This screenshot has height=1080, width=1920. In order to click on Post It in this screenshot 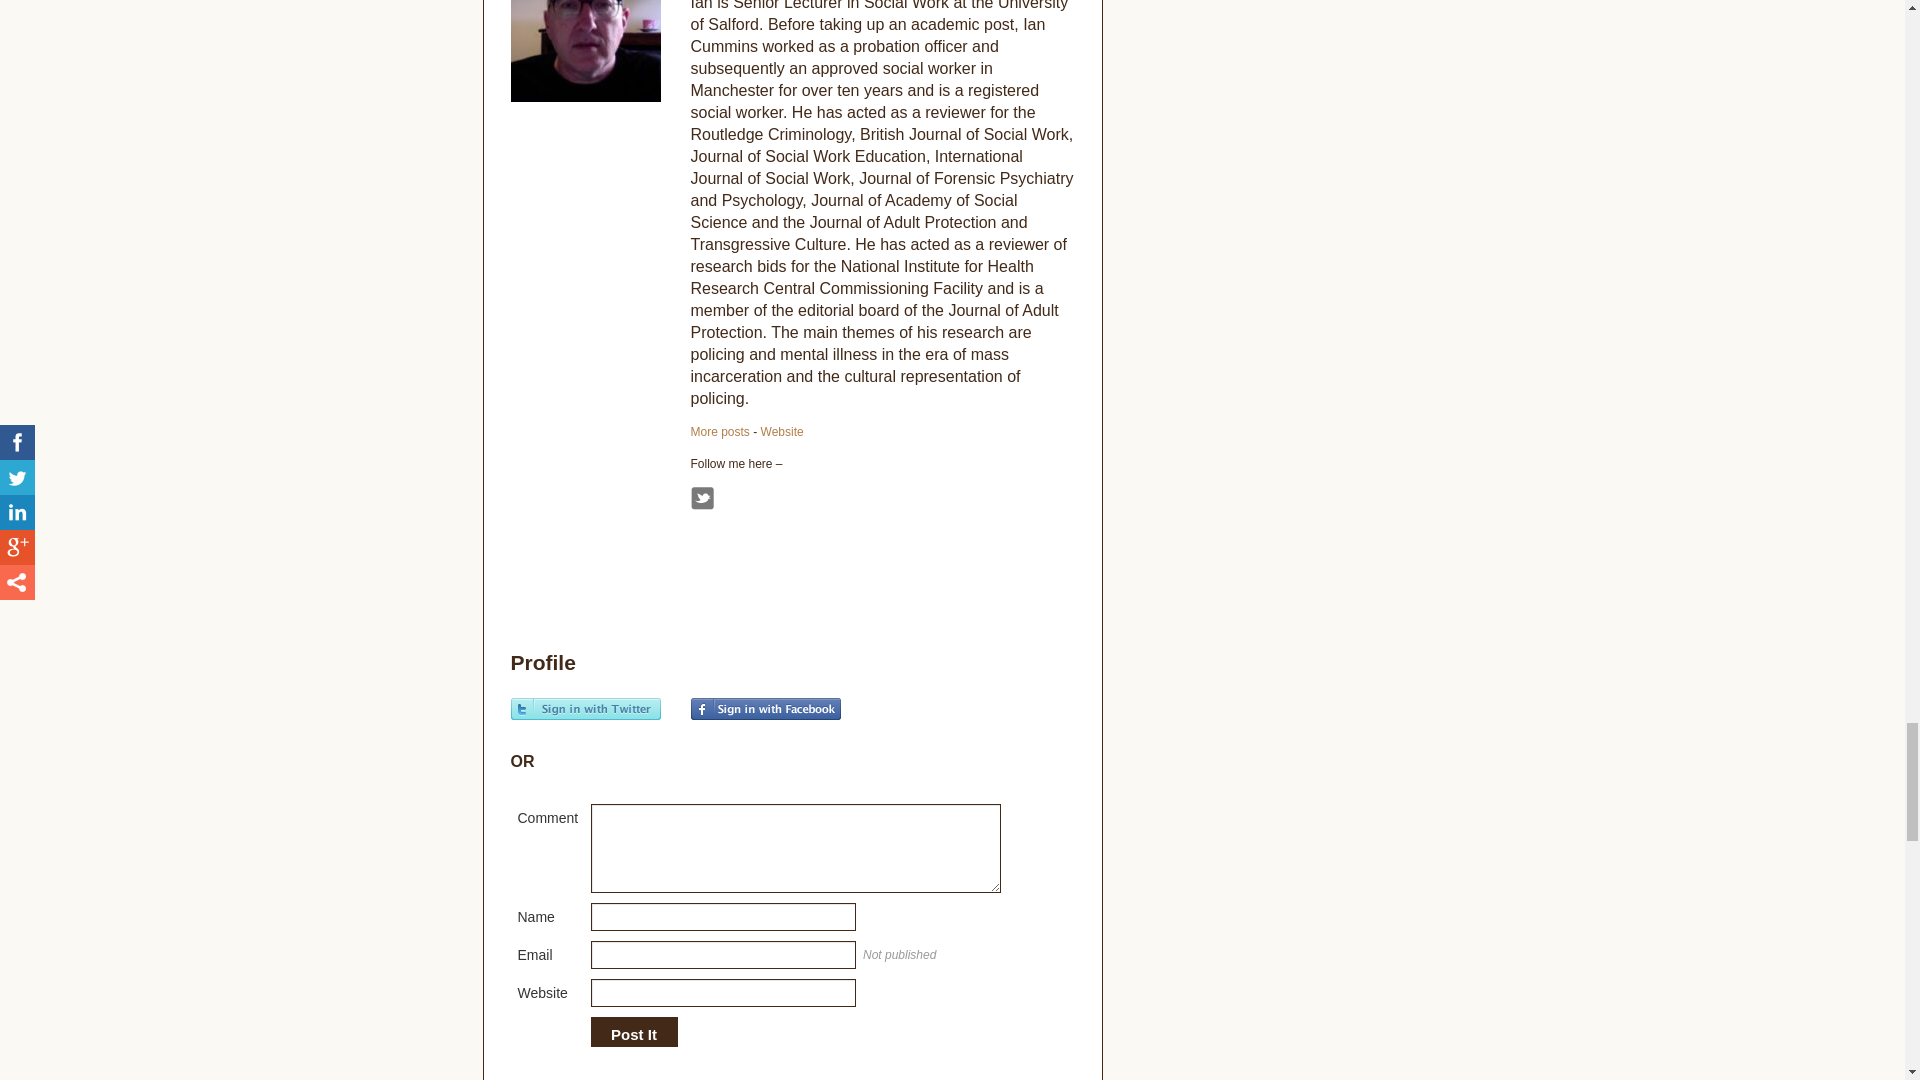, I will do `click(633, 1035)`.